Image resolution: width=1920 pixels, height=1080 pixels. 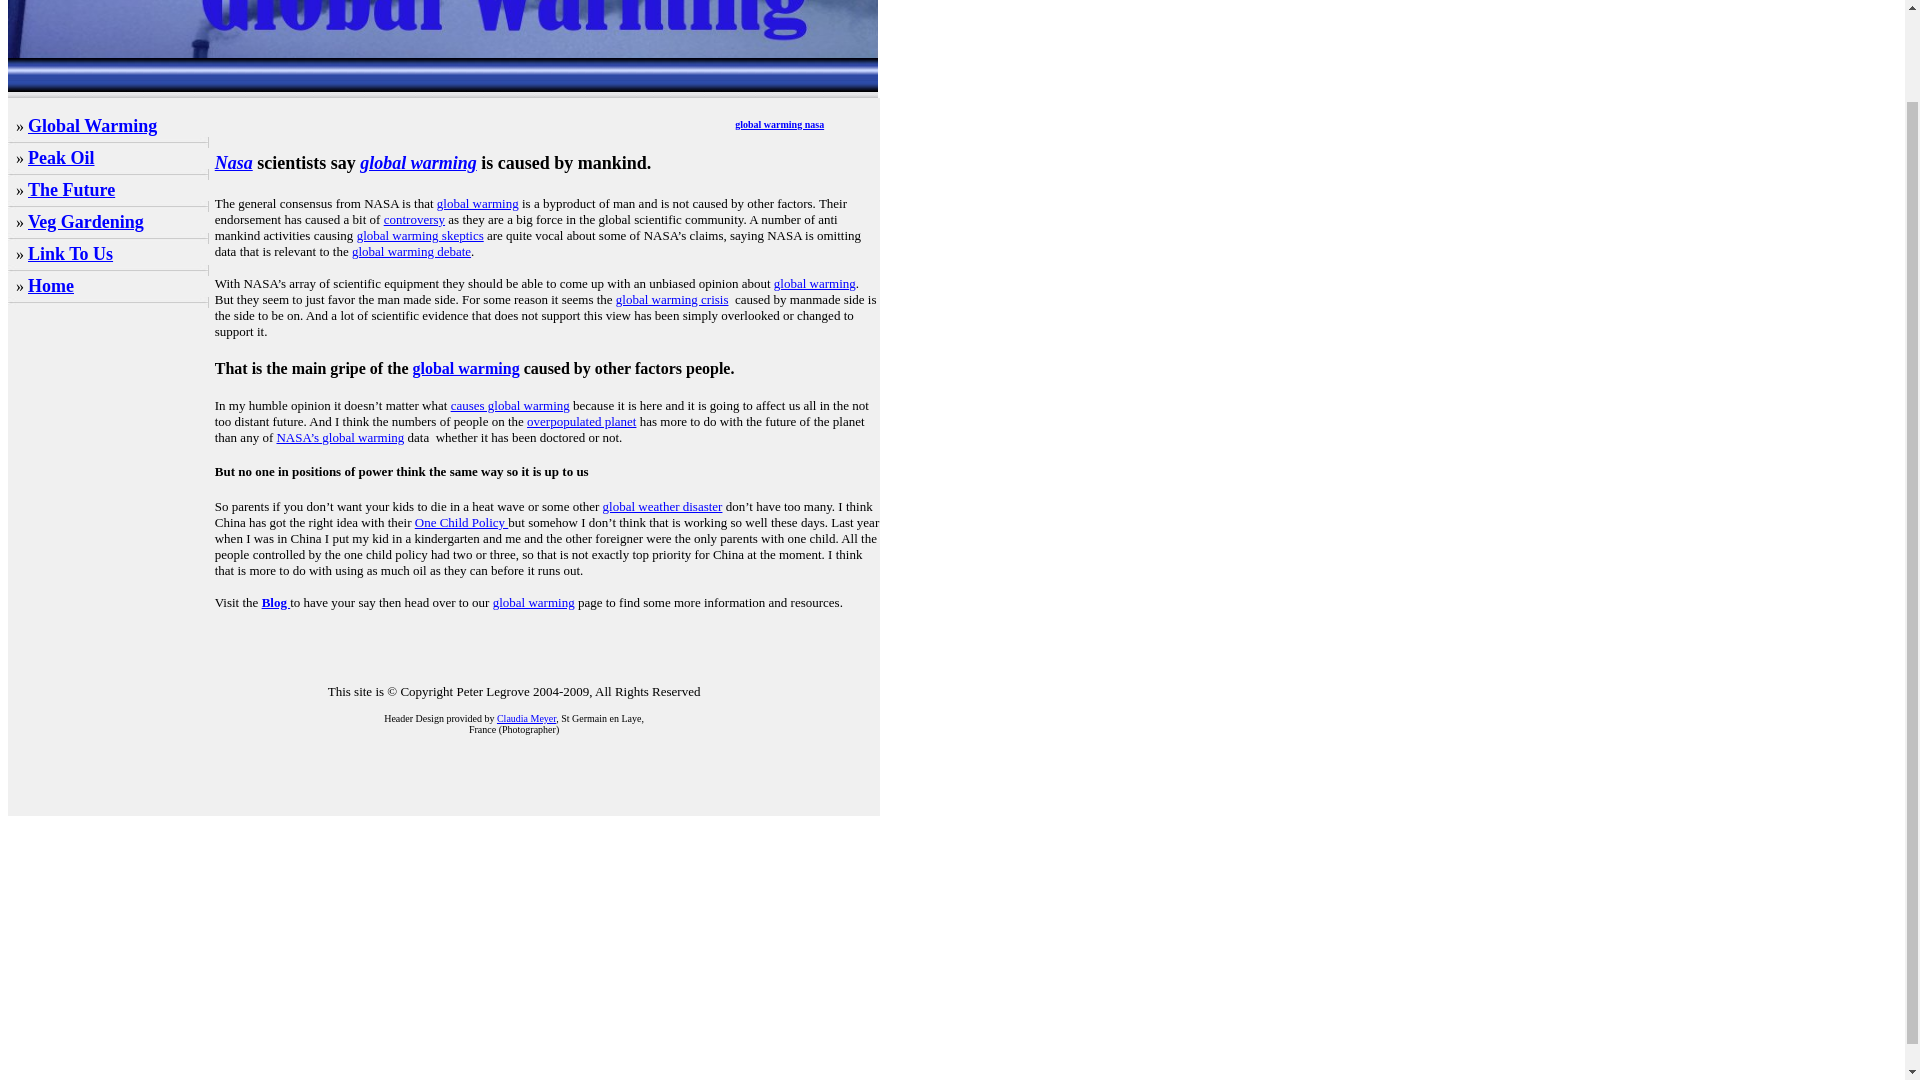 I want to click on global warming, so click(x=418, y=162).